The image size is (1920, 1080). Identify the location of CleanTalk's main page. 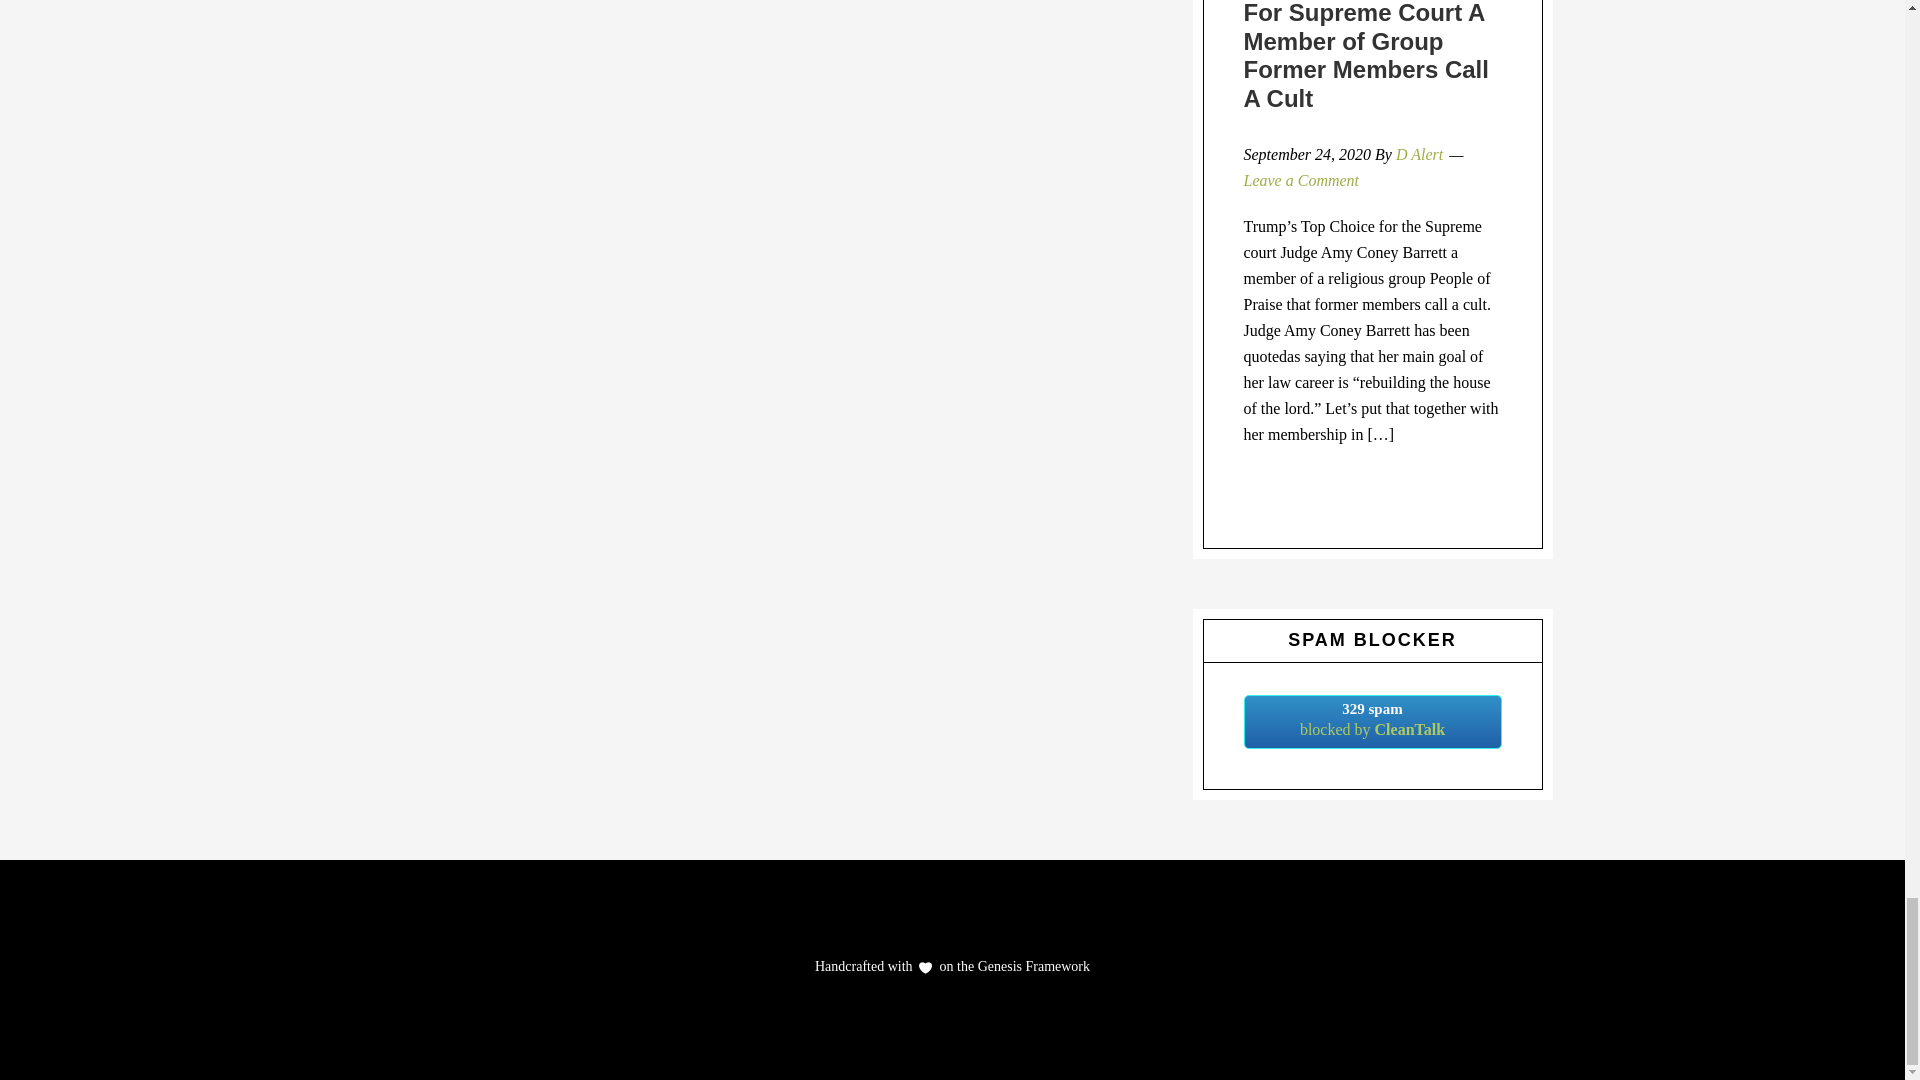
(1372, 722).